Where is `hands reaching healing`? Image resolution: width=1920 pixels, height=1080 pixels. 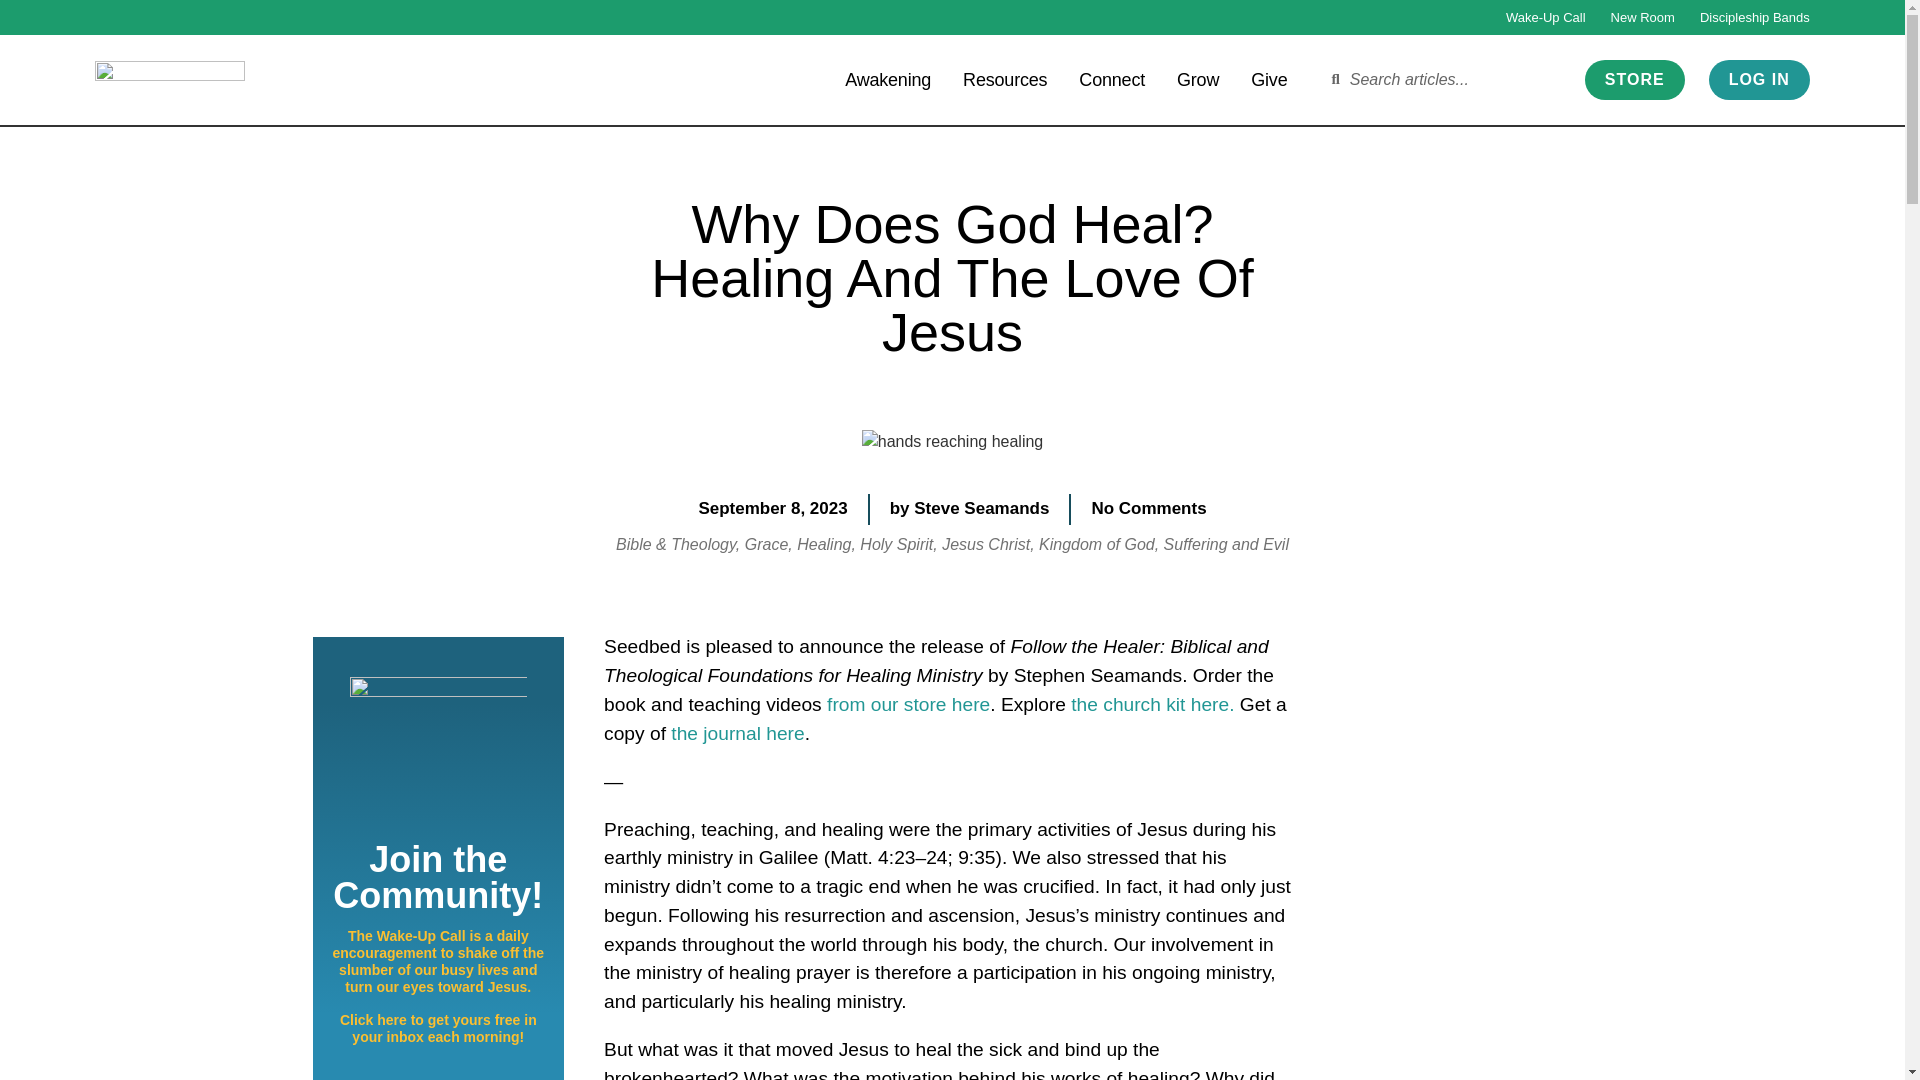
hands reaching healing is located at coordinates (952, 441).